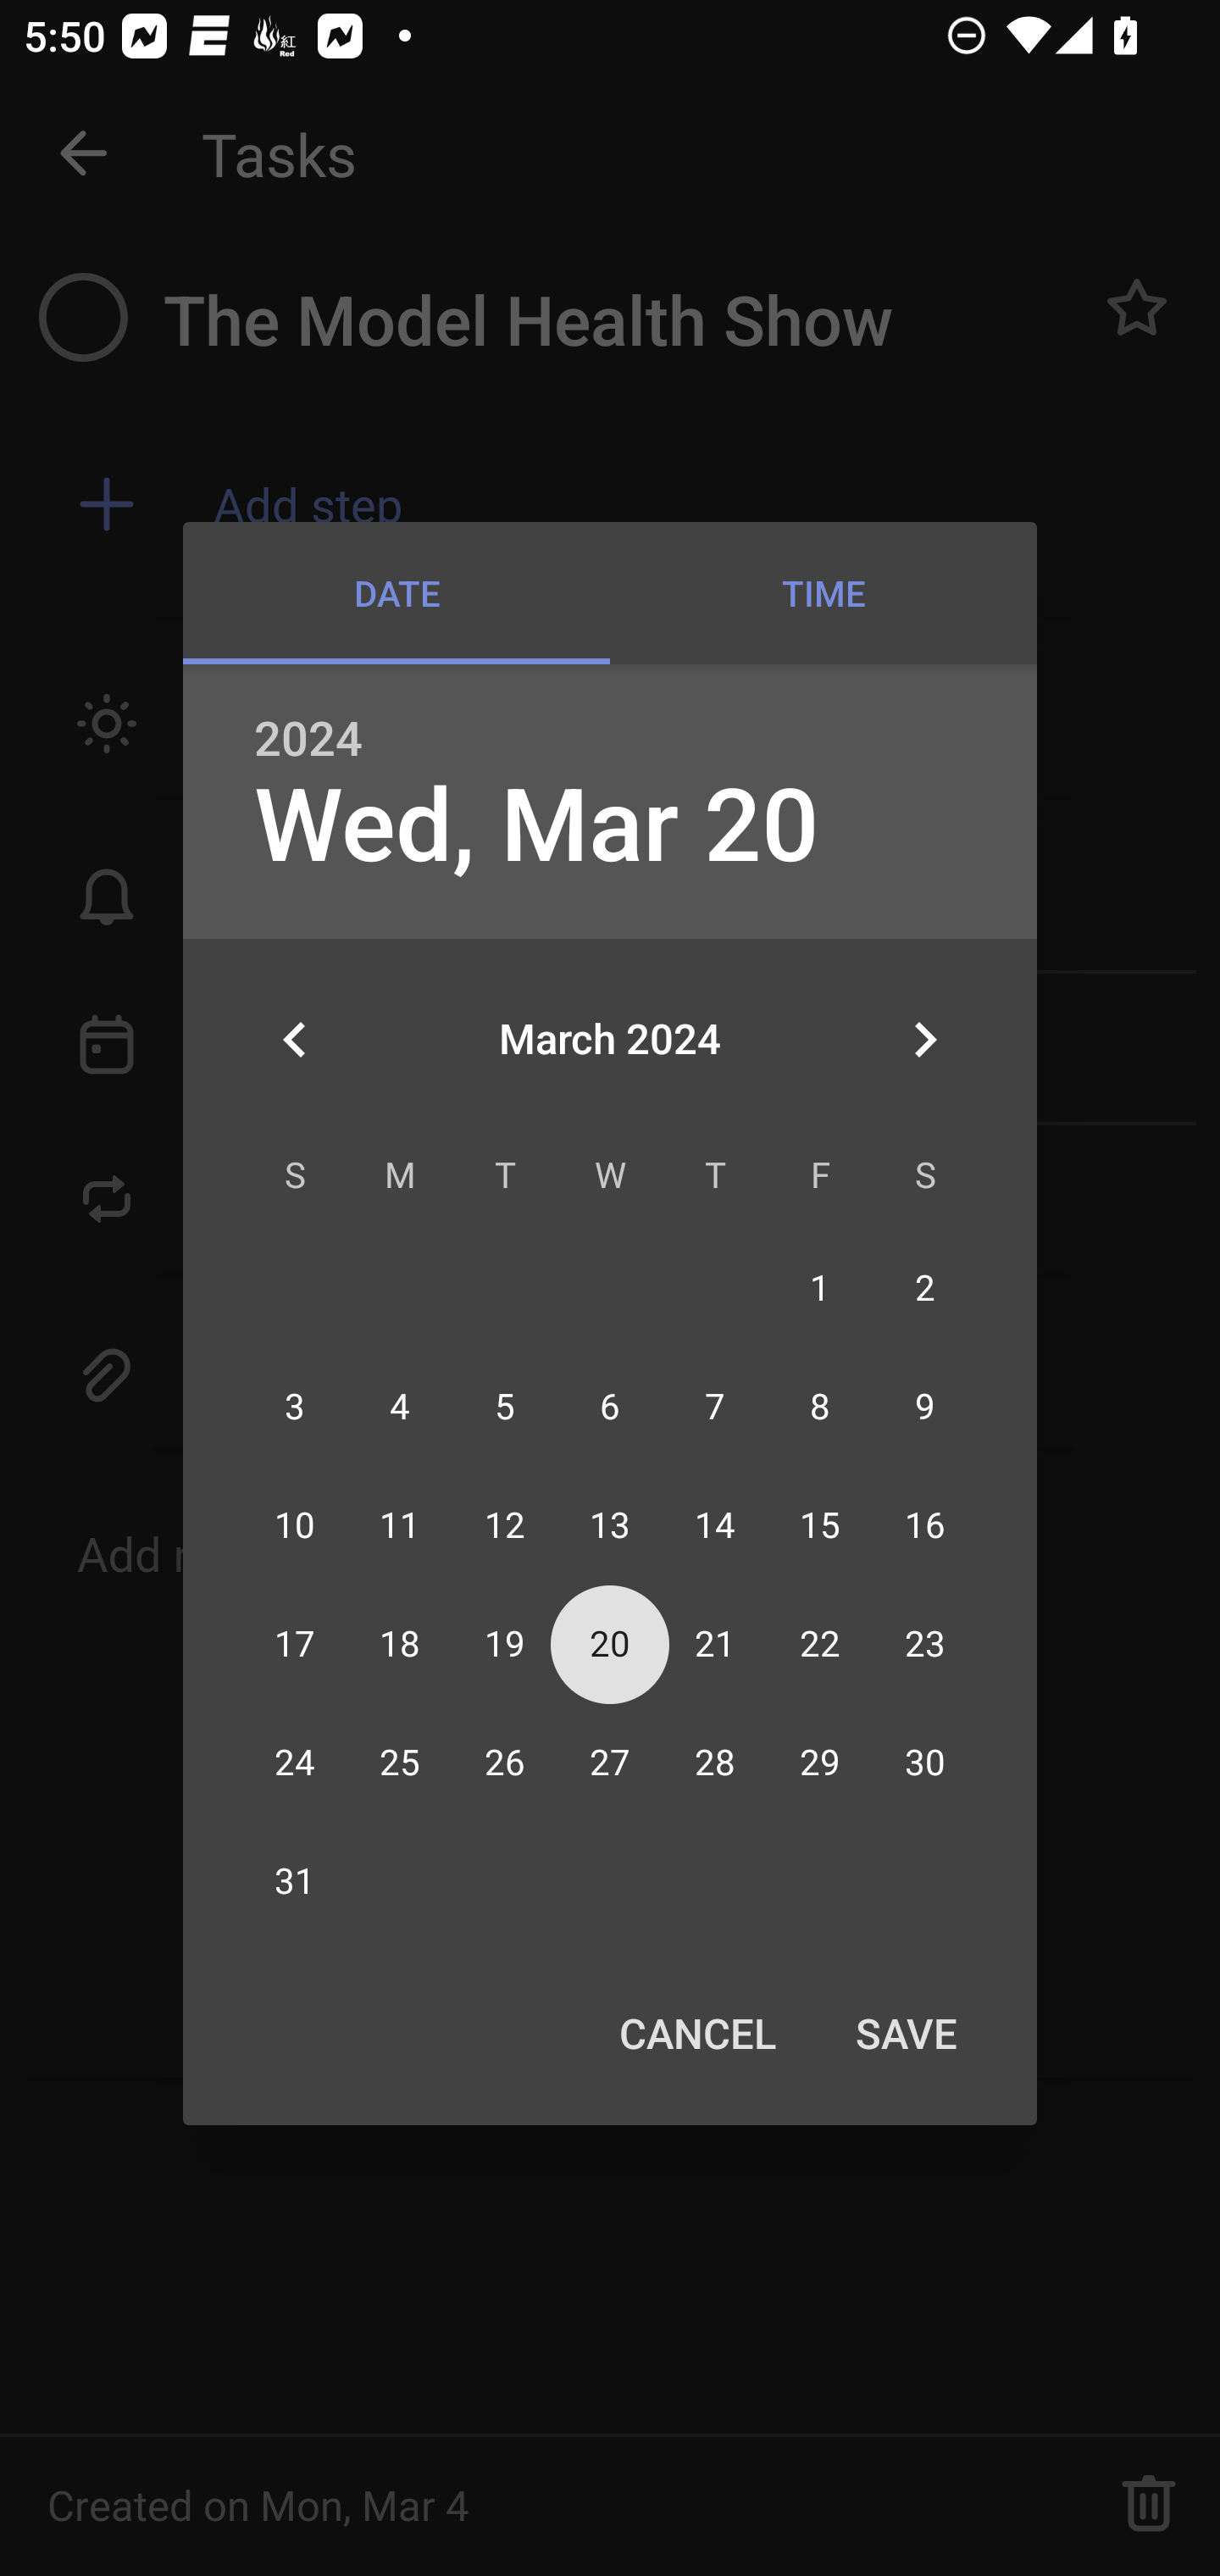  I want to click on 28 28 March 2024, so click(714, 1764).